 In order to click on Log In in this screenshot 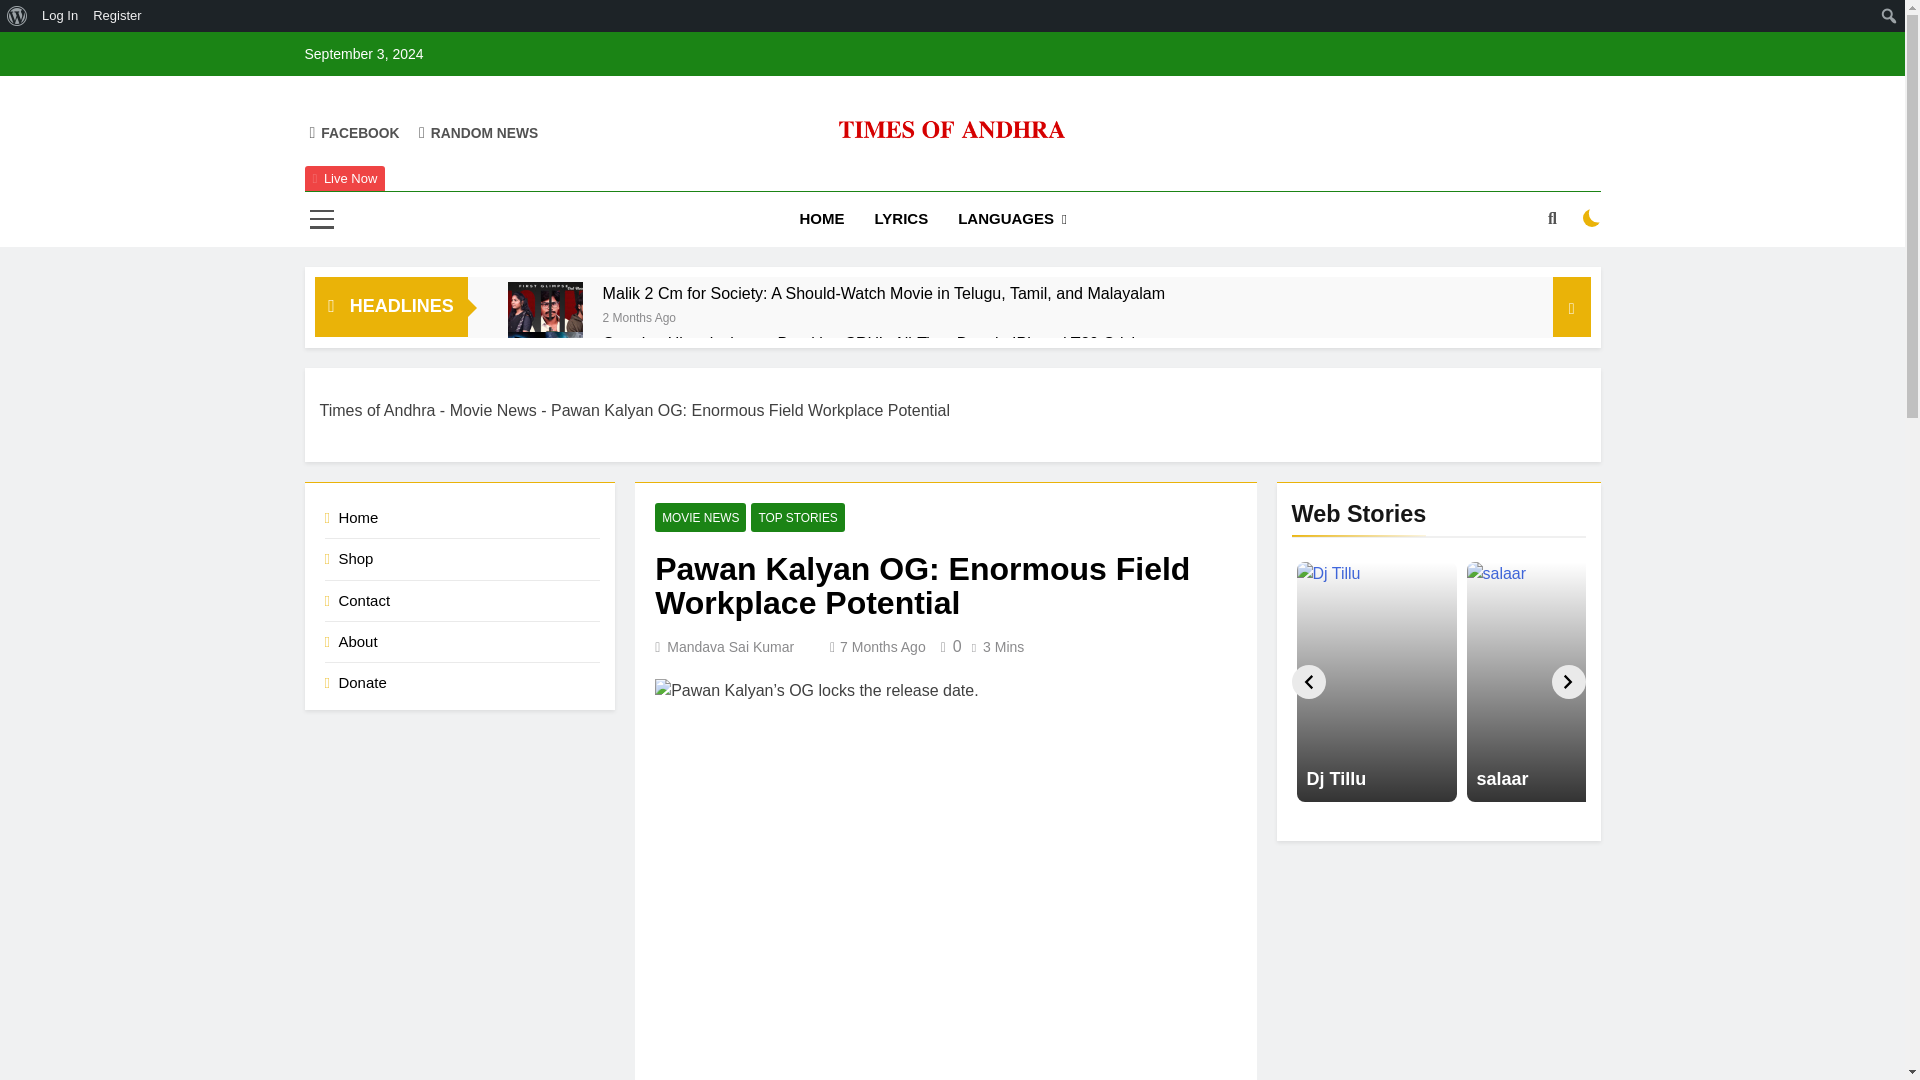, I will do `click(60, 16)`.